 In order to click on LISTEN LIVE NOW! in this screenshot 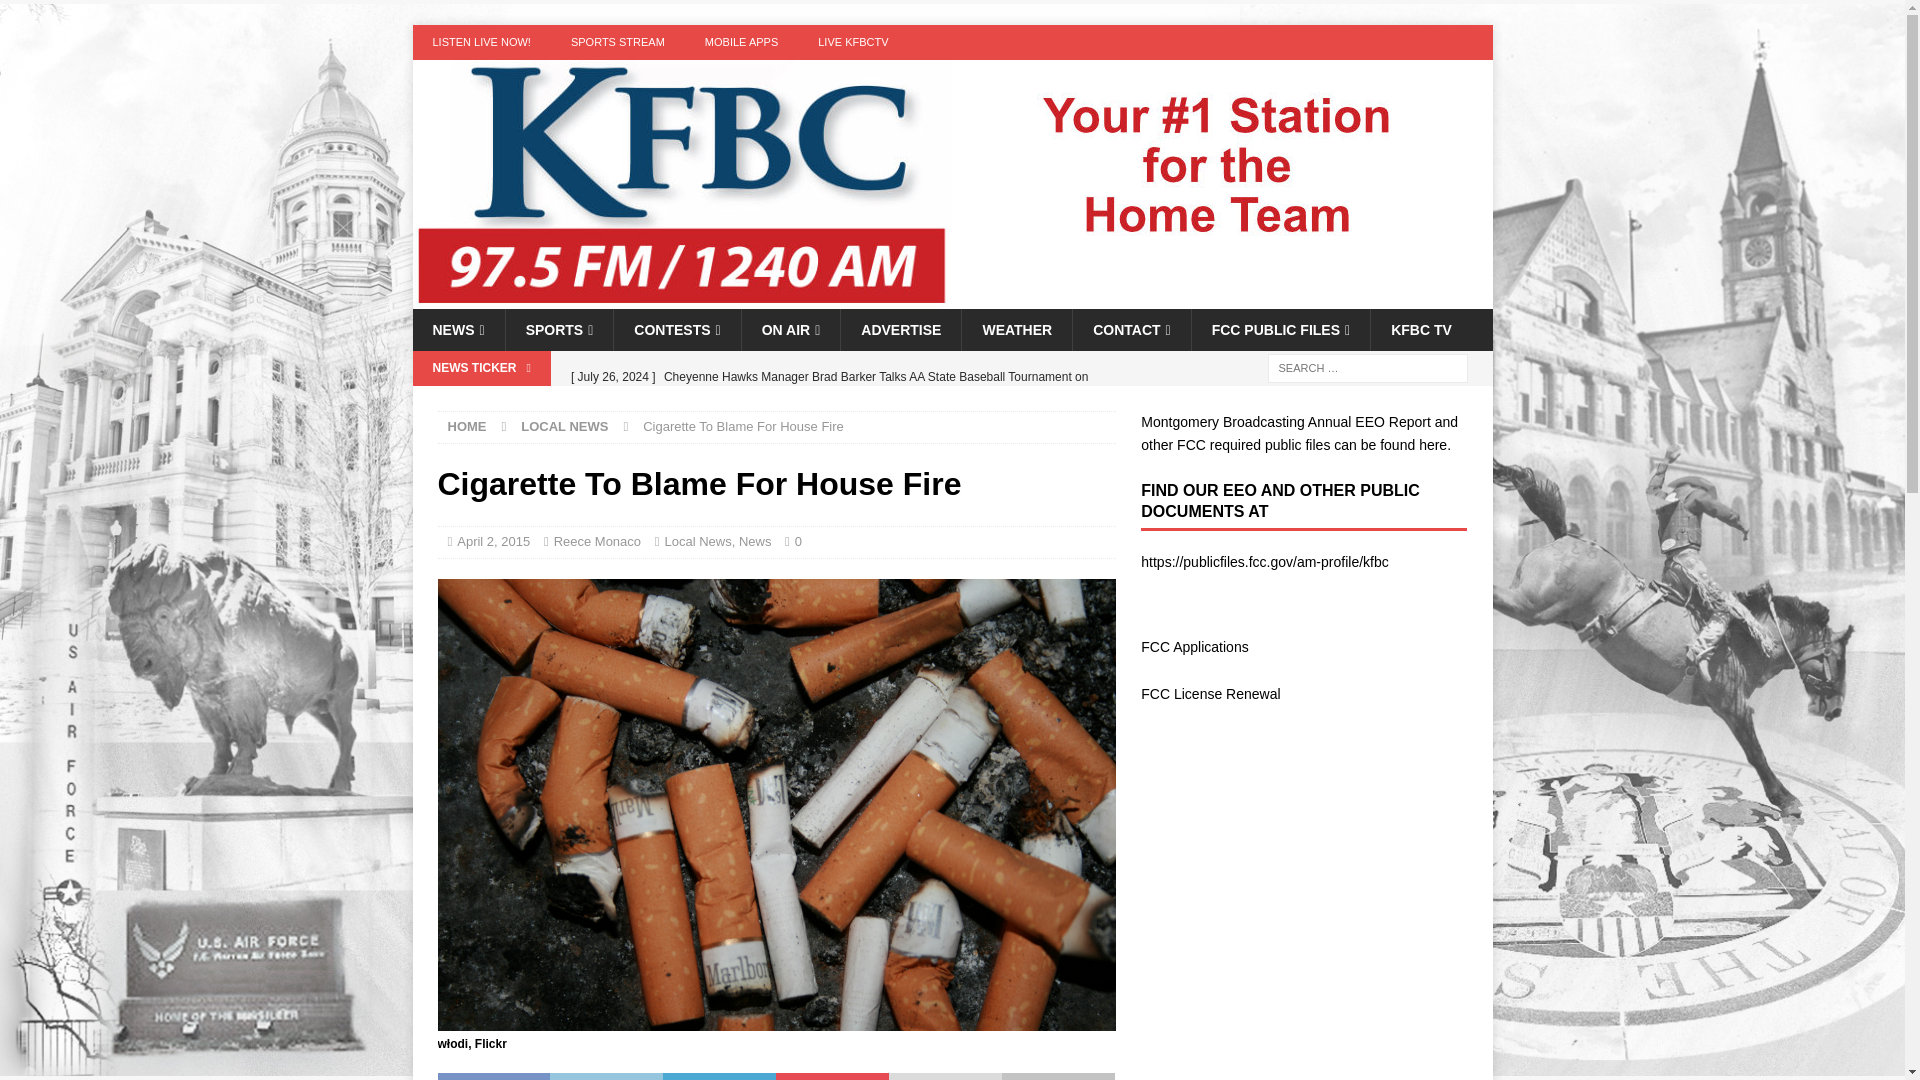, I will do `click(480, 42)`.